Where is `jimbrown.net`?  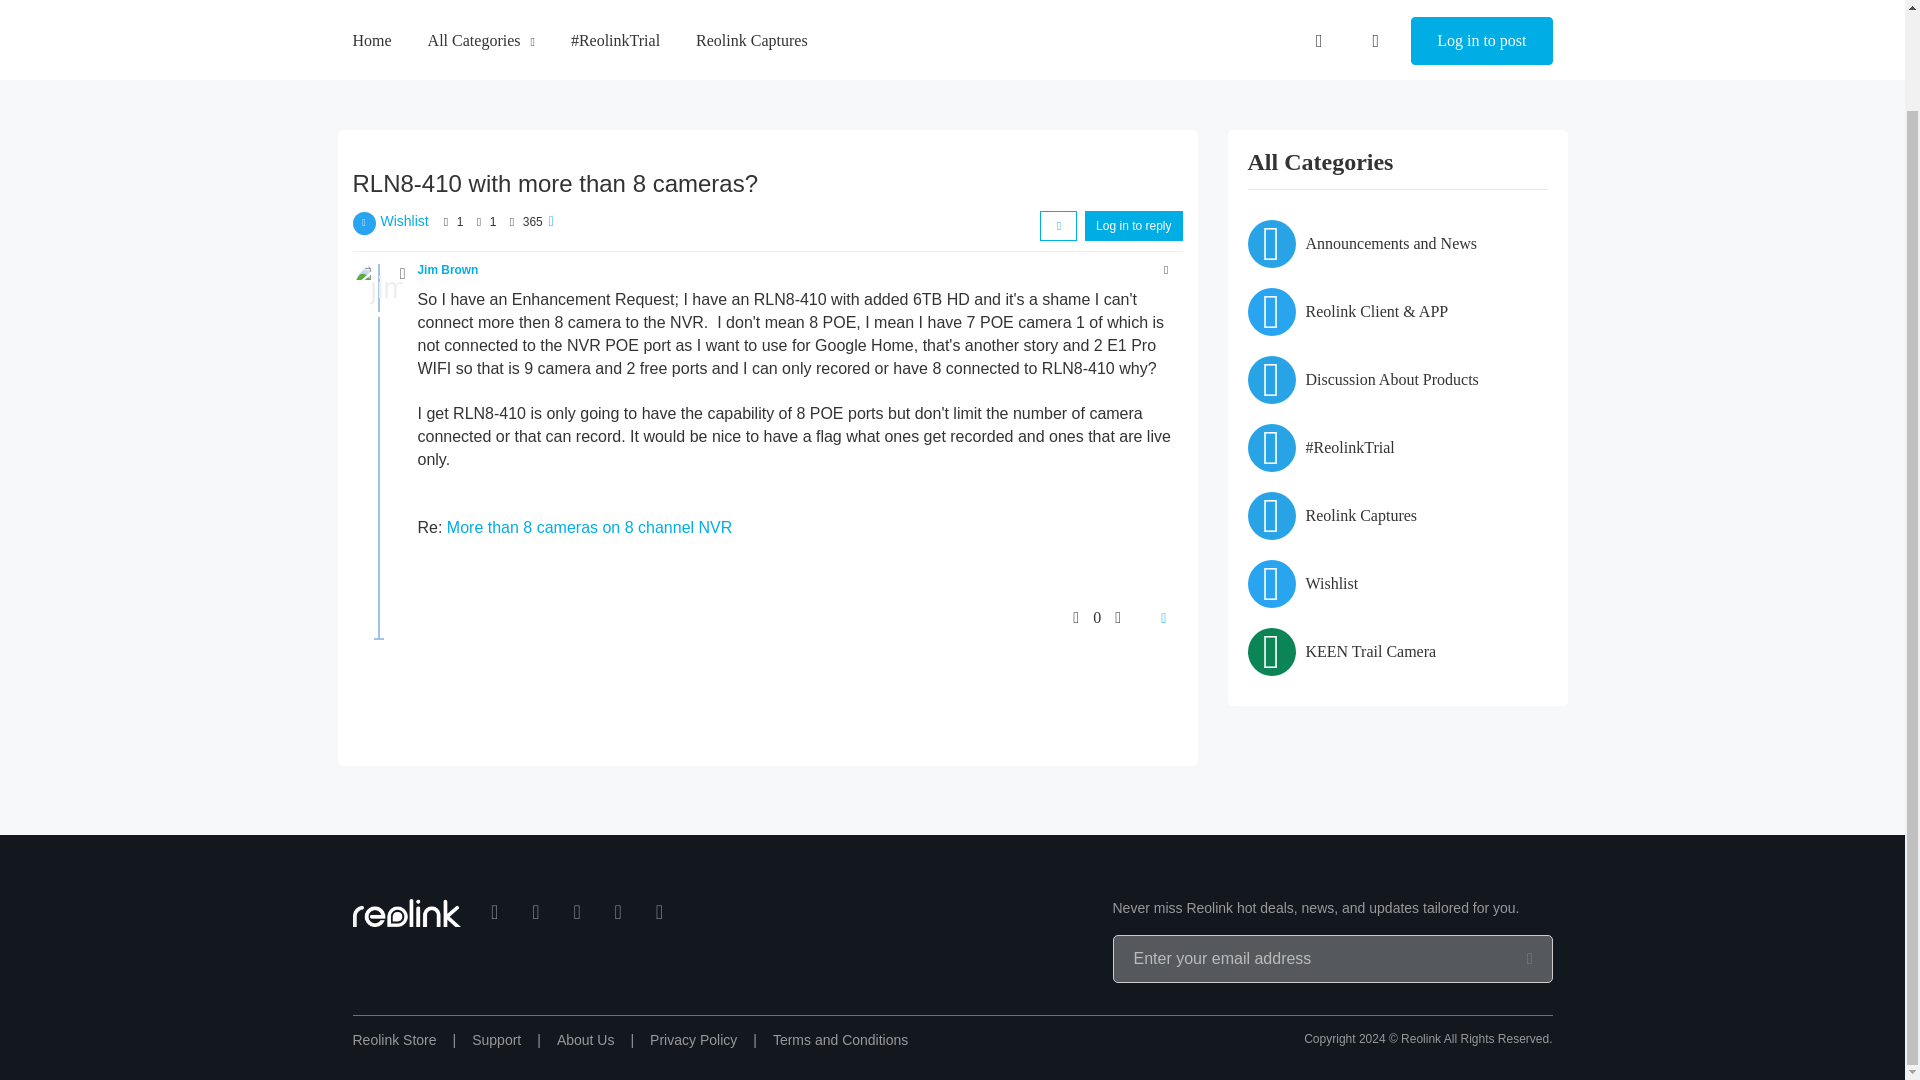
jimbrown.net is located at coordinates (377, 288).